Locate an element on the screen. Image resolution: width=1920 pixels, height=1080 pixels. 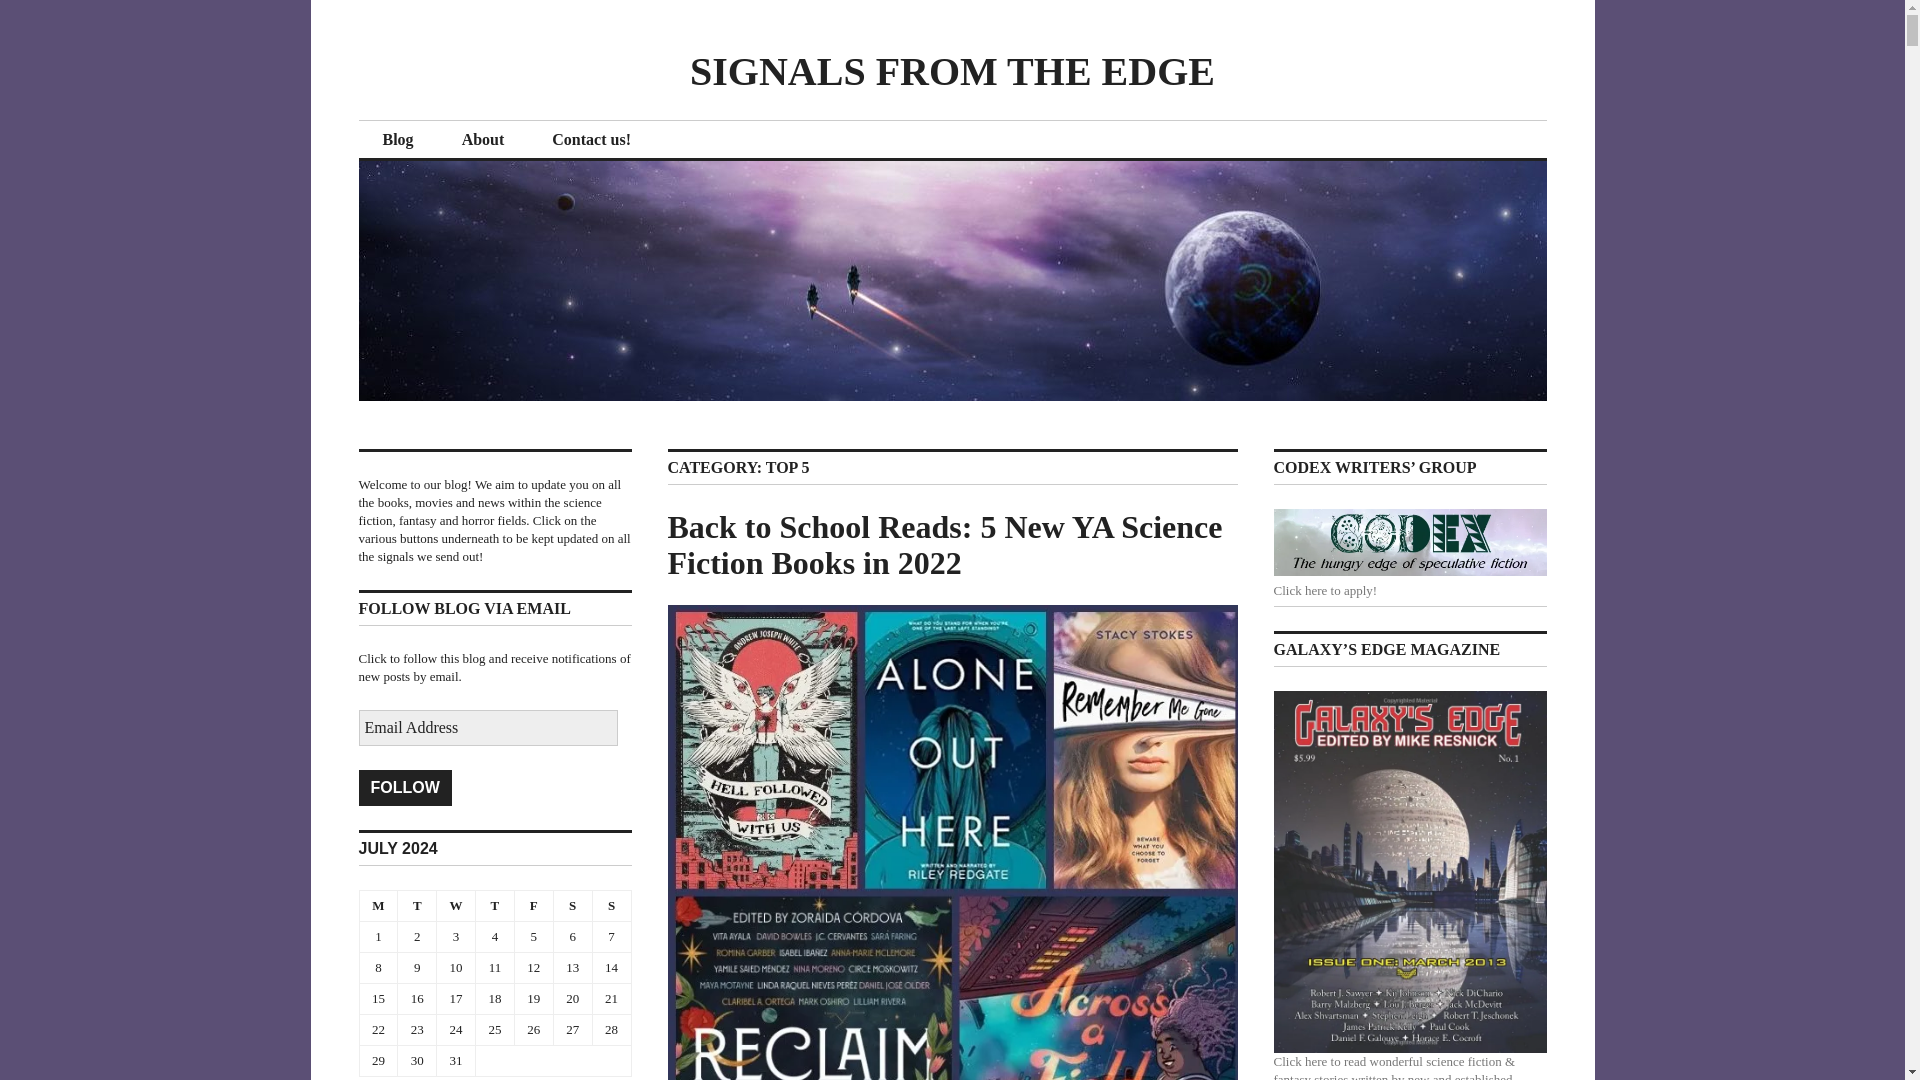
Saturday is located at coordinates (572, 905).